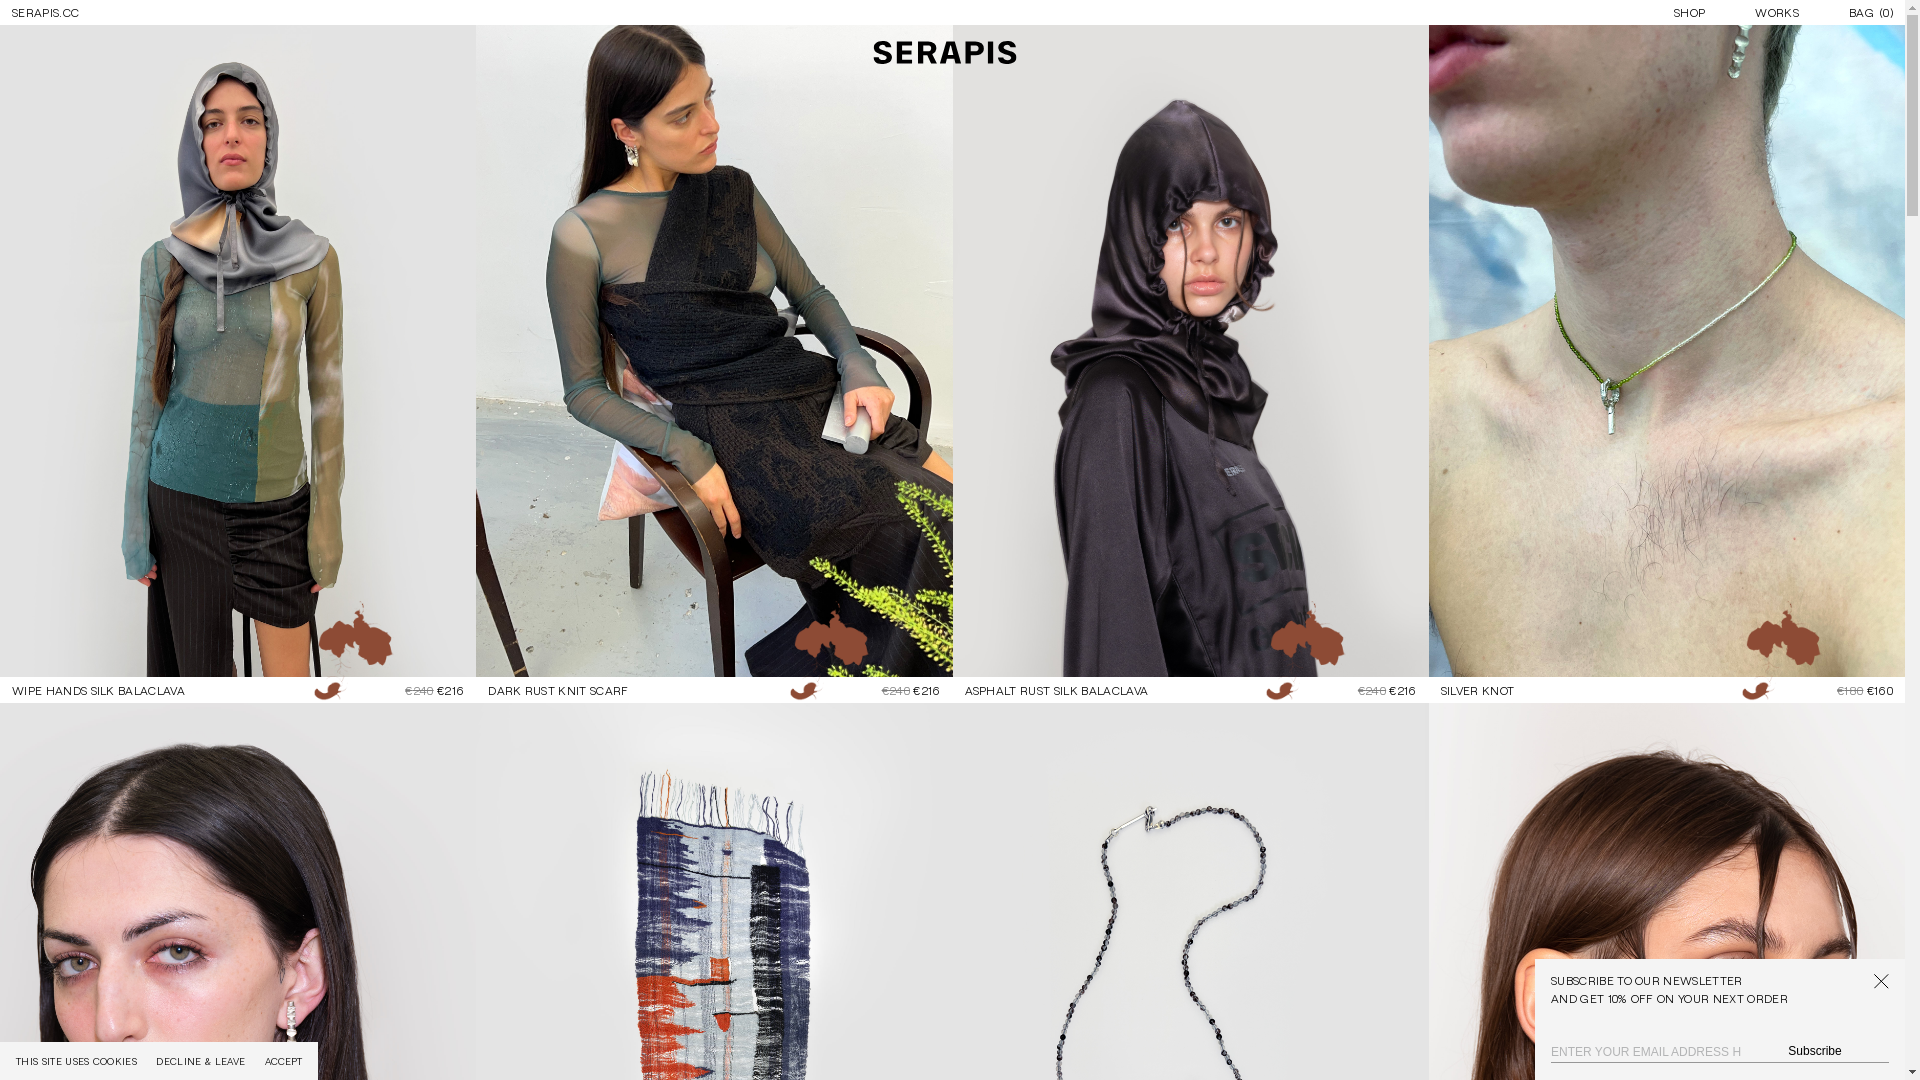 The height and width of the screenshot is (1080, 1920). Describe the element at coordinates (284, 1062) in the screenshot. I see `ACCEPT` at that location.